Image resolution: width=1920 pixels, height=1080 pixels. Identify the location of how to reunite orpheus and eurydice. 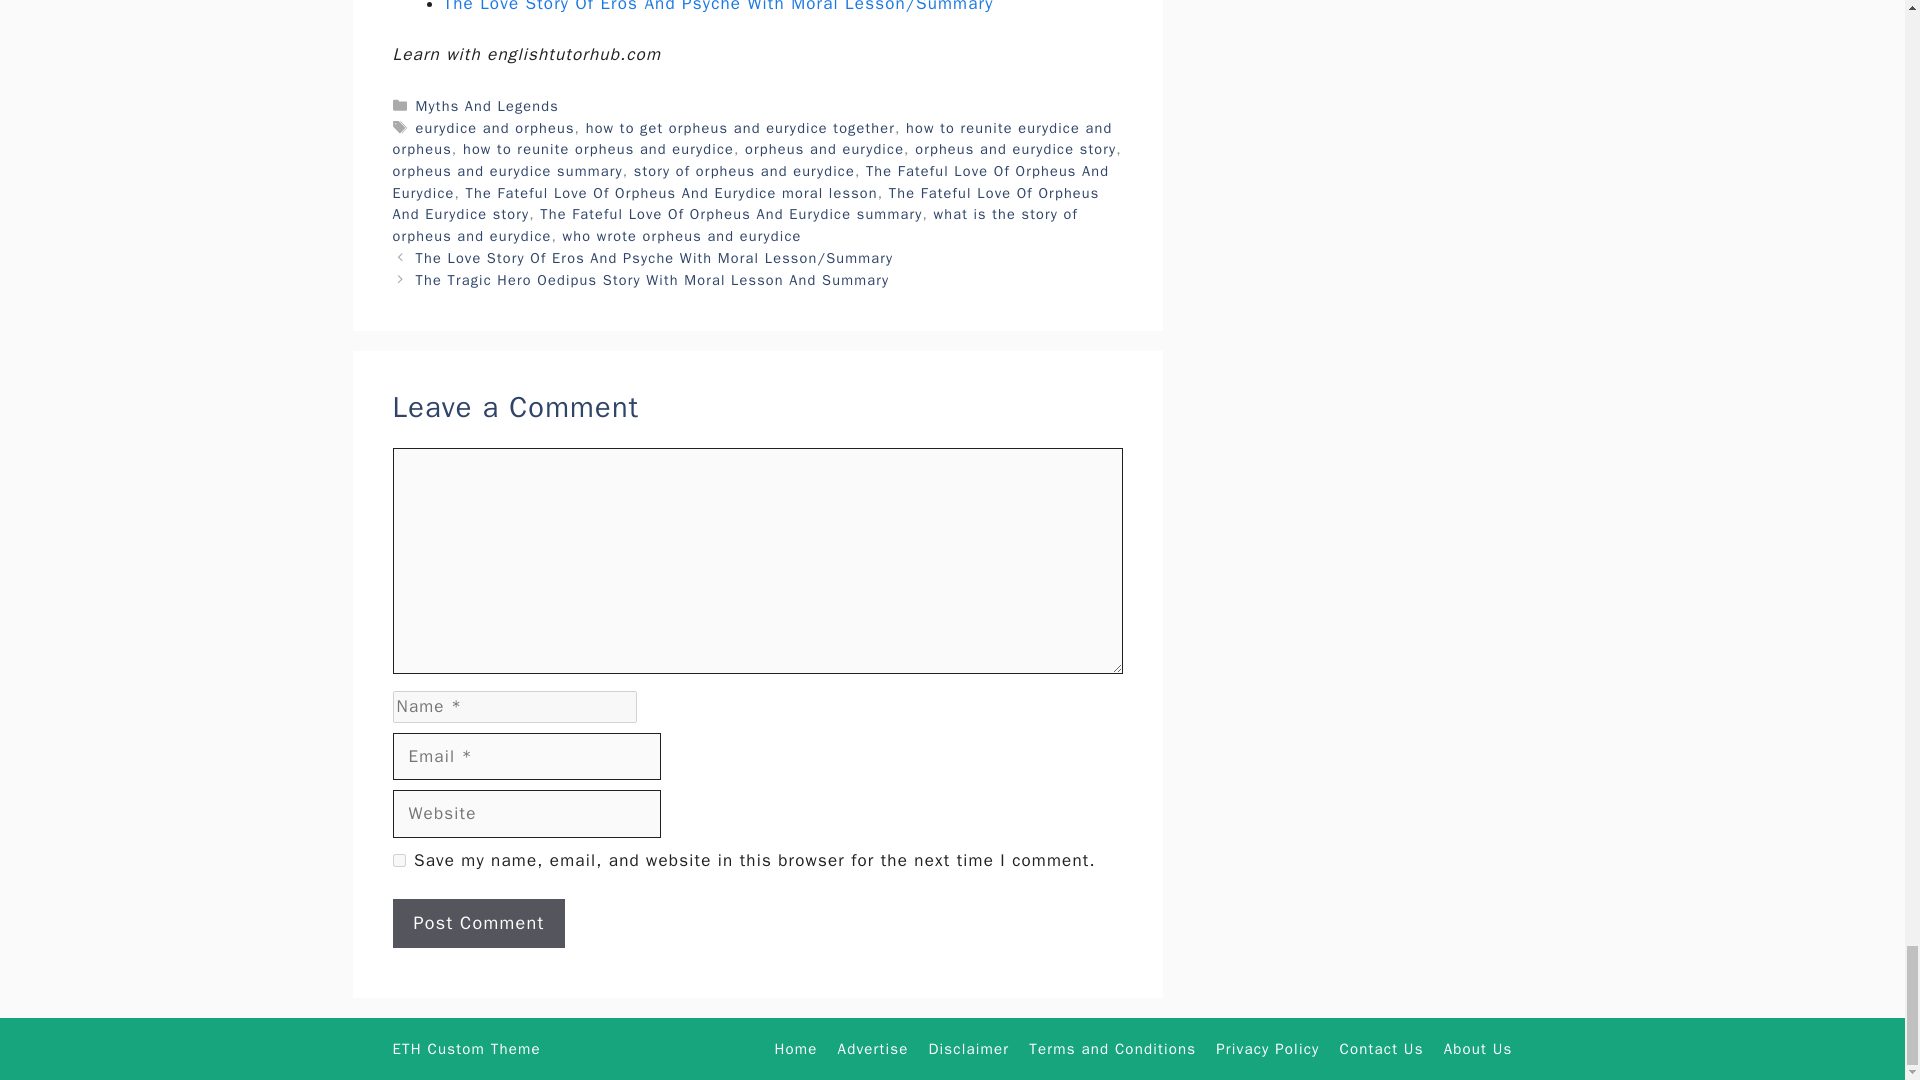
(598, 148).